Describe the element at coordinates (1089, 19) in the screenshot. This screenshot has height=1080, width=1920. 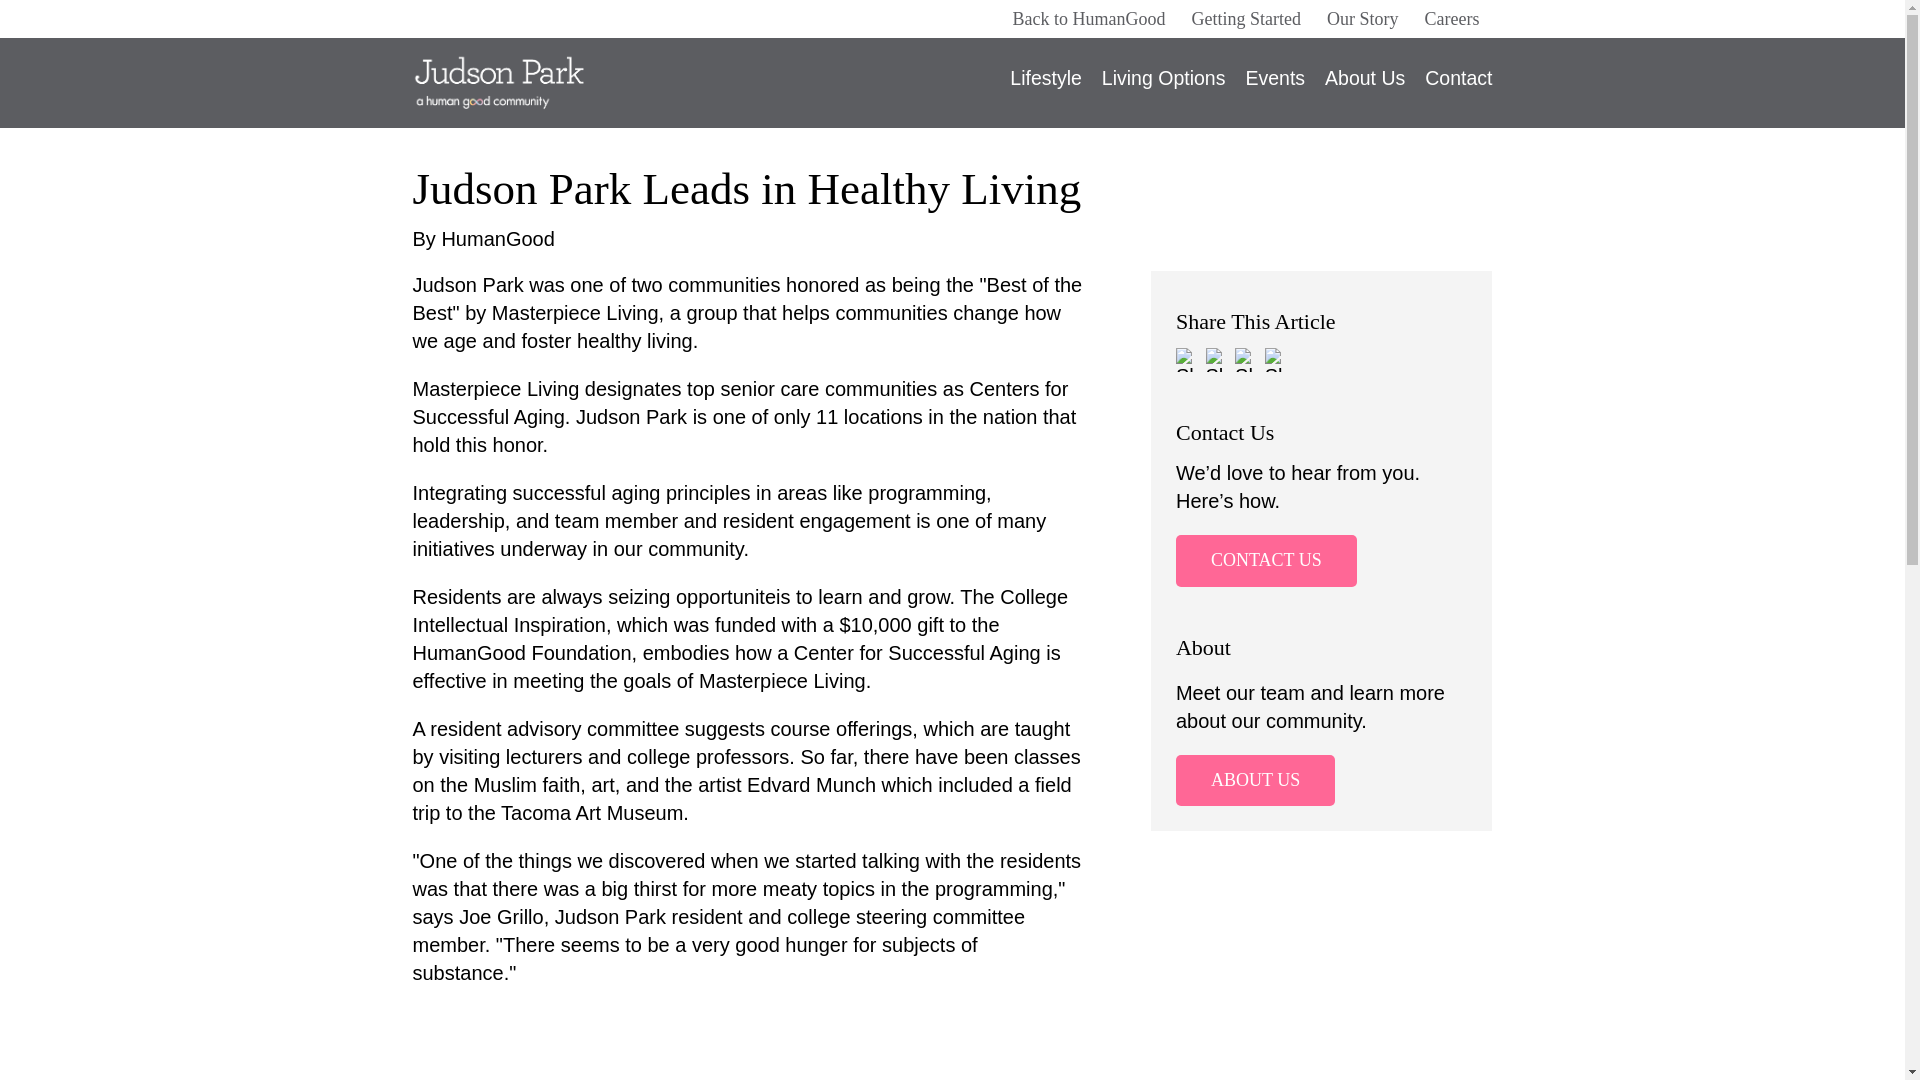
I see `Back to HumanGood` at that location.